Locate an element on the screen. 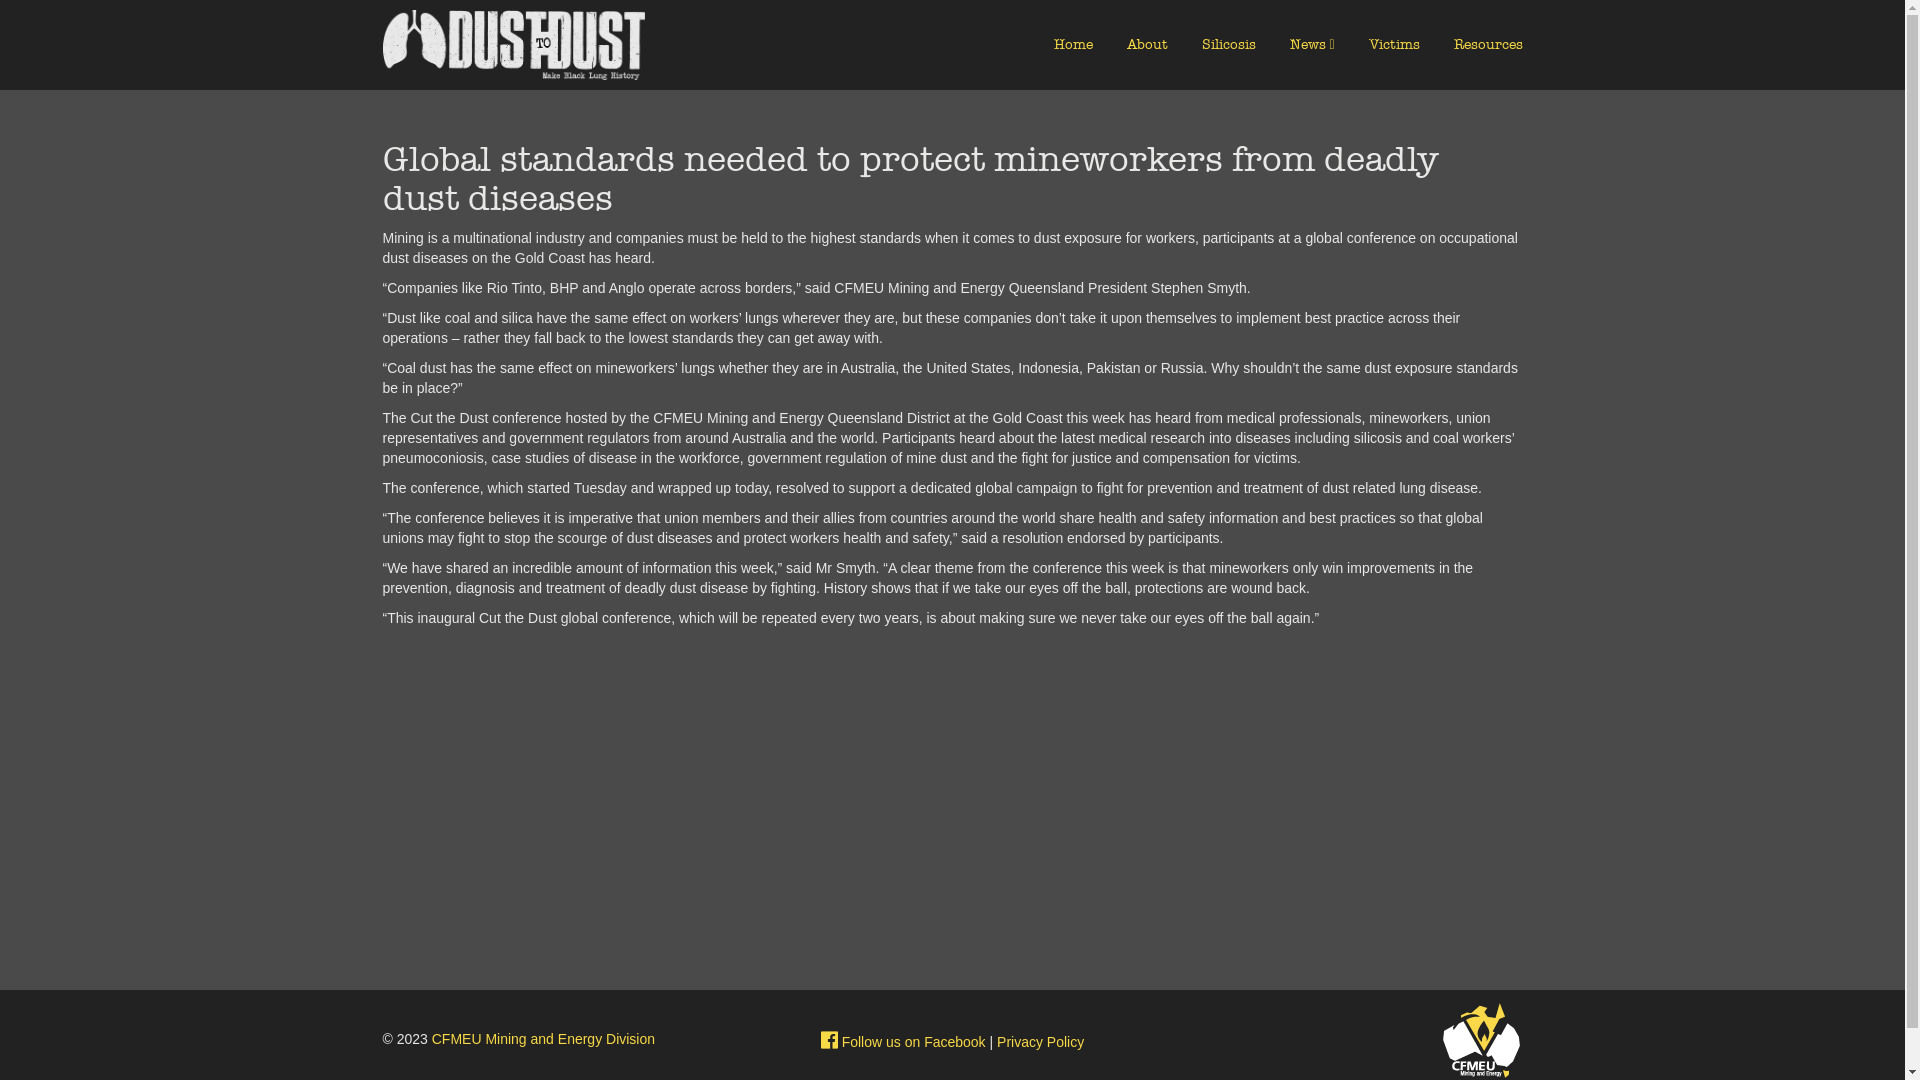 The height and width of the screenshot is (1080, 1920). News is located at coordinates (1308, 44).